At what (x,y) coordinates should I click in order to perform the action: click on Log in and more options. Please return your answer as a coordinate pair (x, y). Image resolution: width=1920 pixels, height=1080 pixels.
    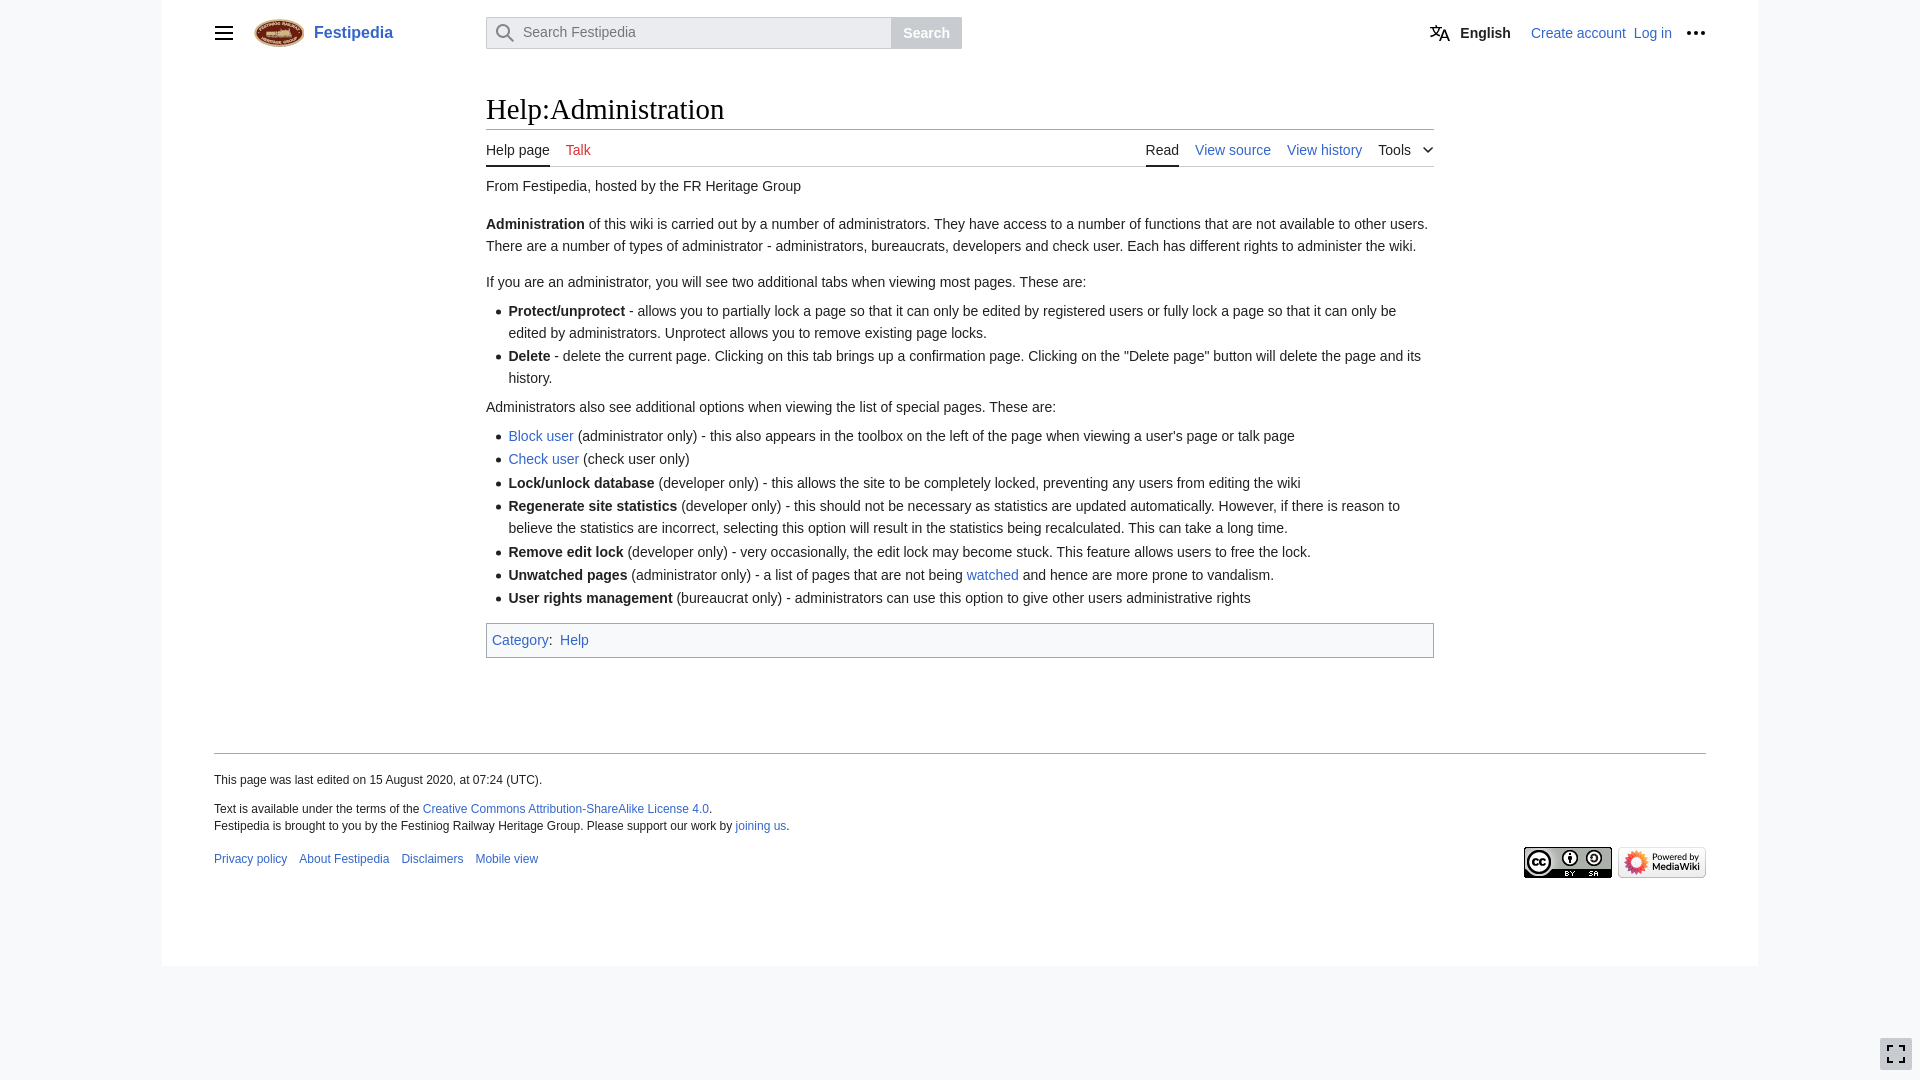
    Looking at the image, I should click on (1696, 32).